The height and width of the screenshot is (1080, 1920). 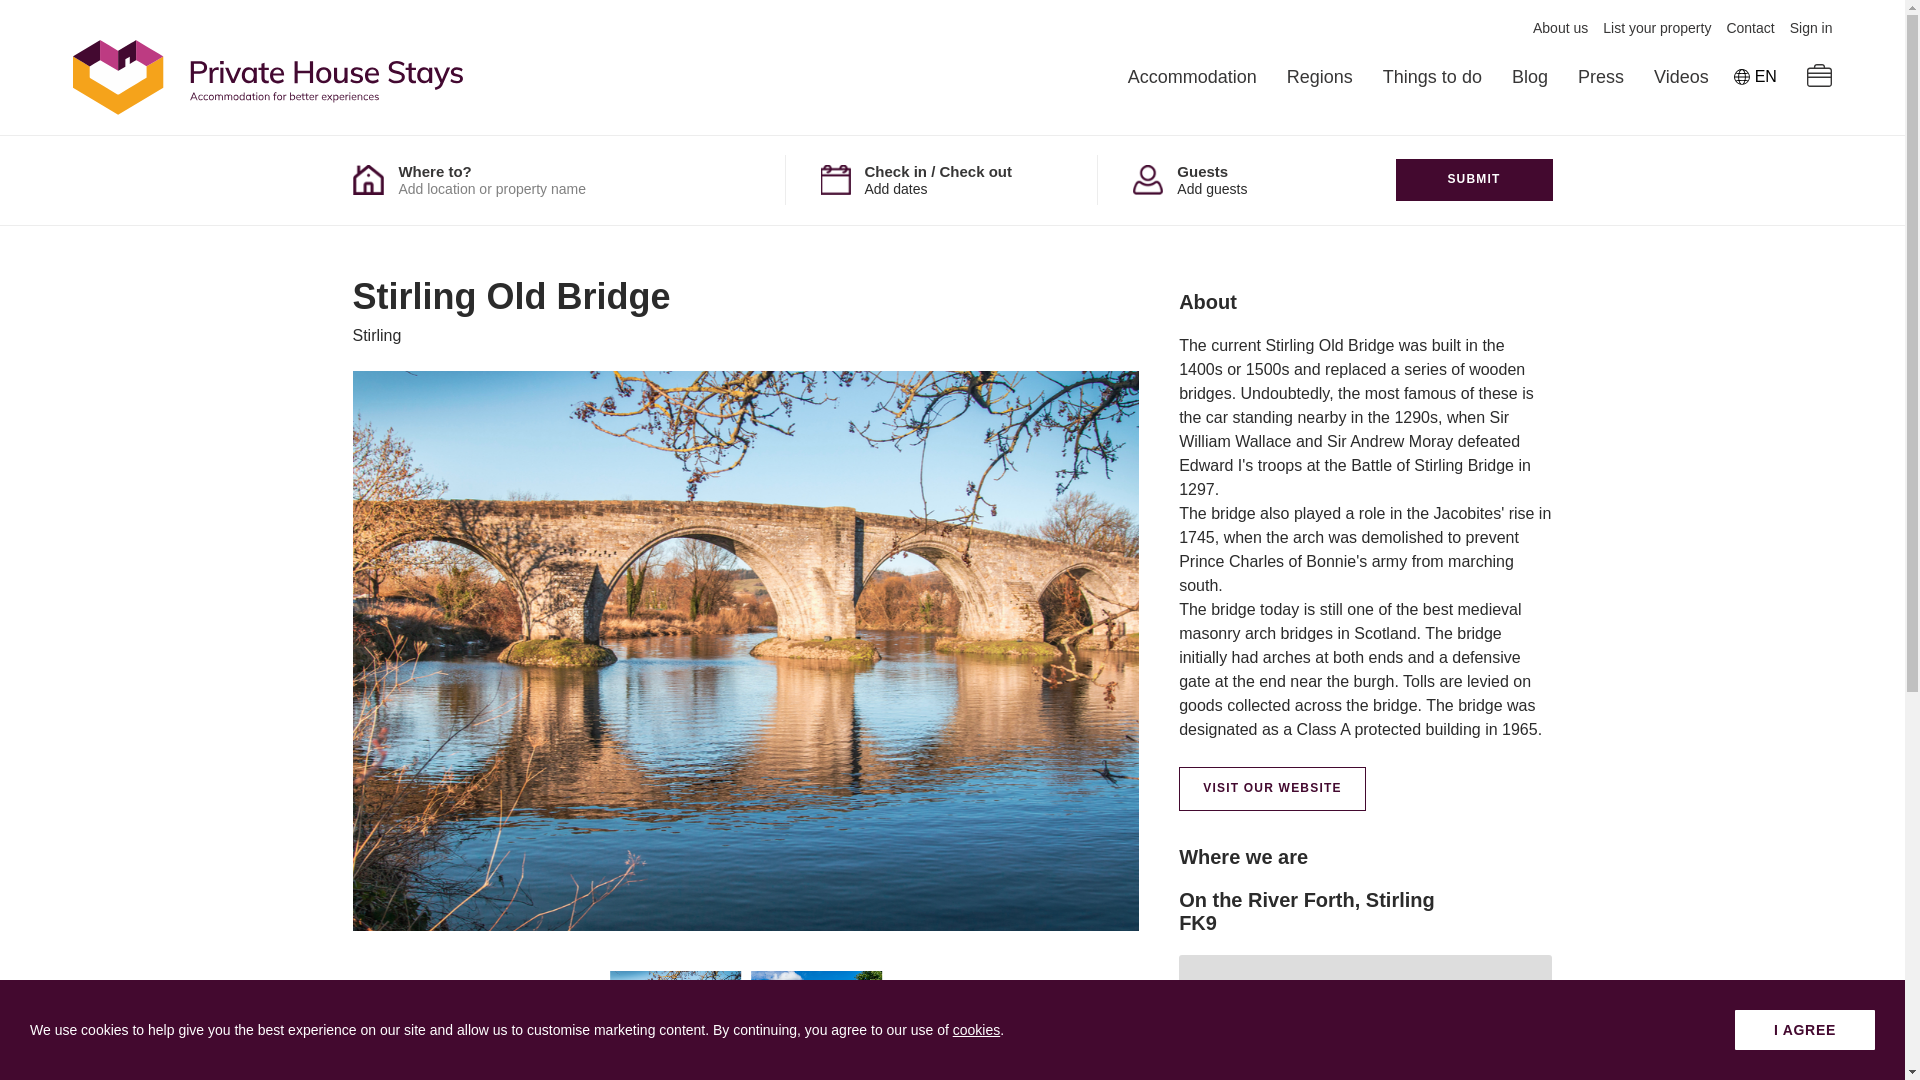 I want to click on Regions, so click(x=1320, y=76).